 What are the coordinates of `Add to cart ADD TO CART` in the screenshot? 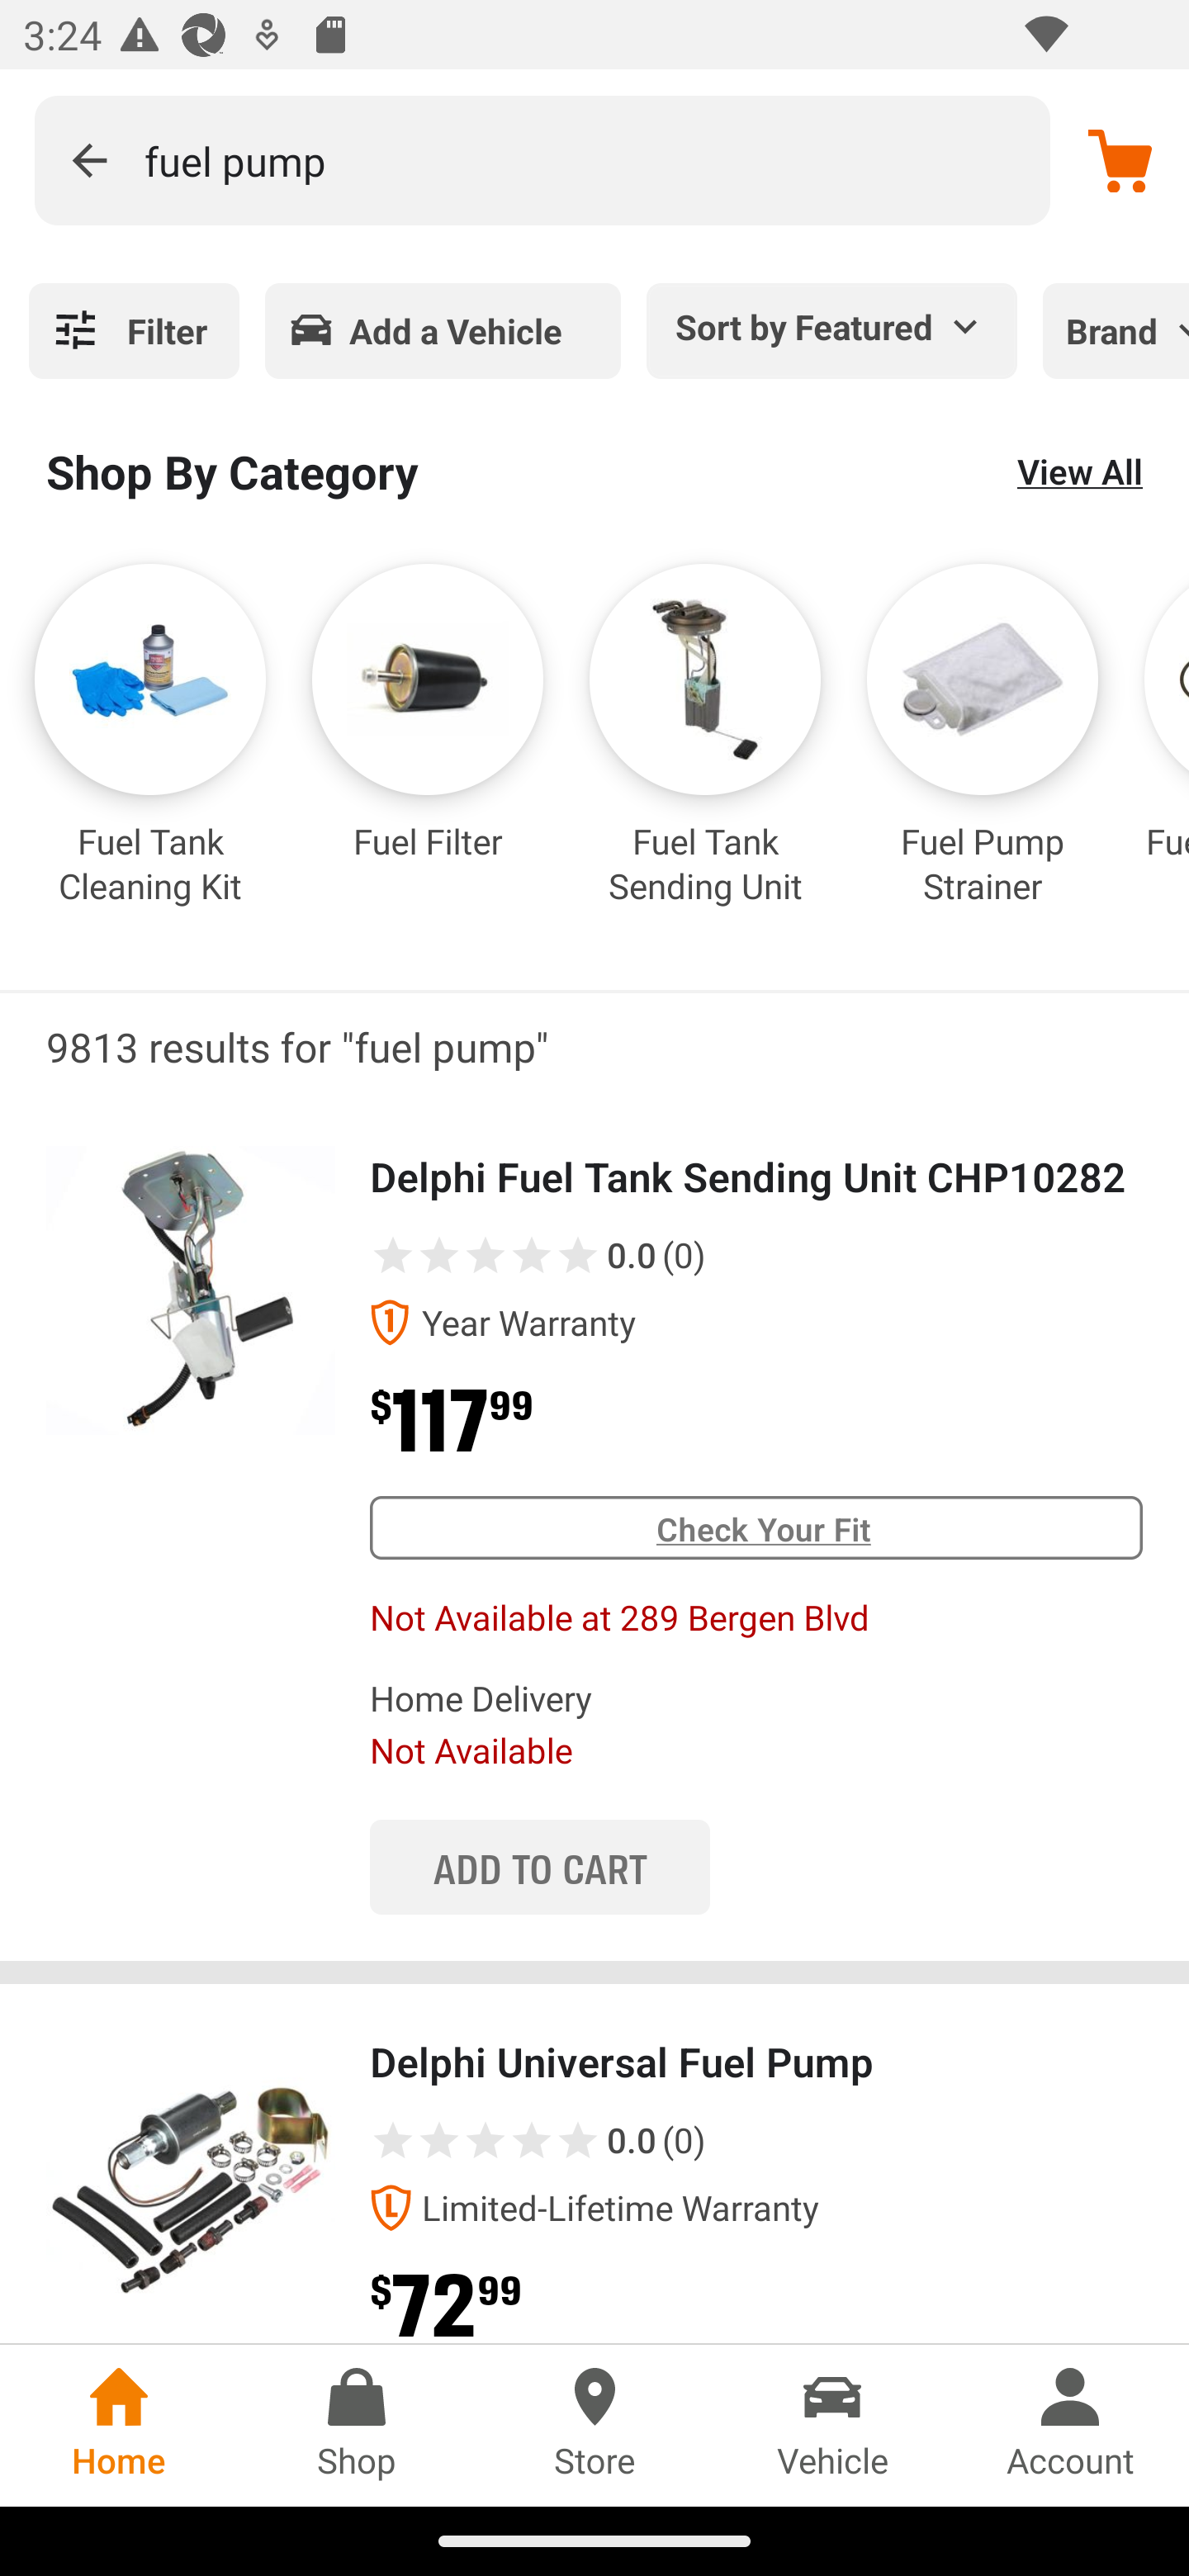 It's located at (539, 1866).